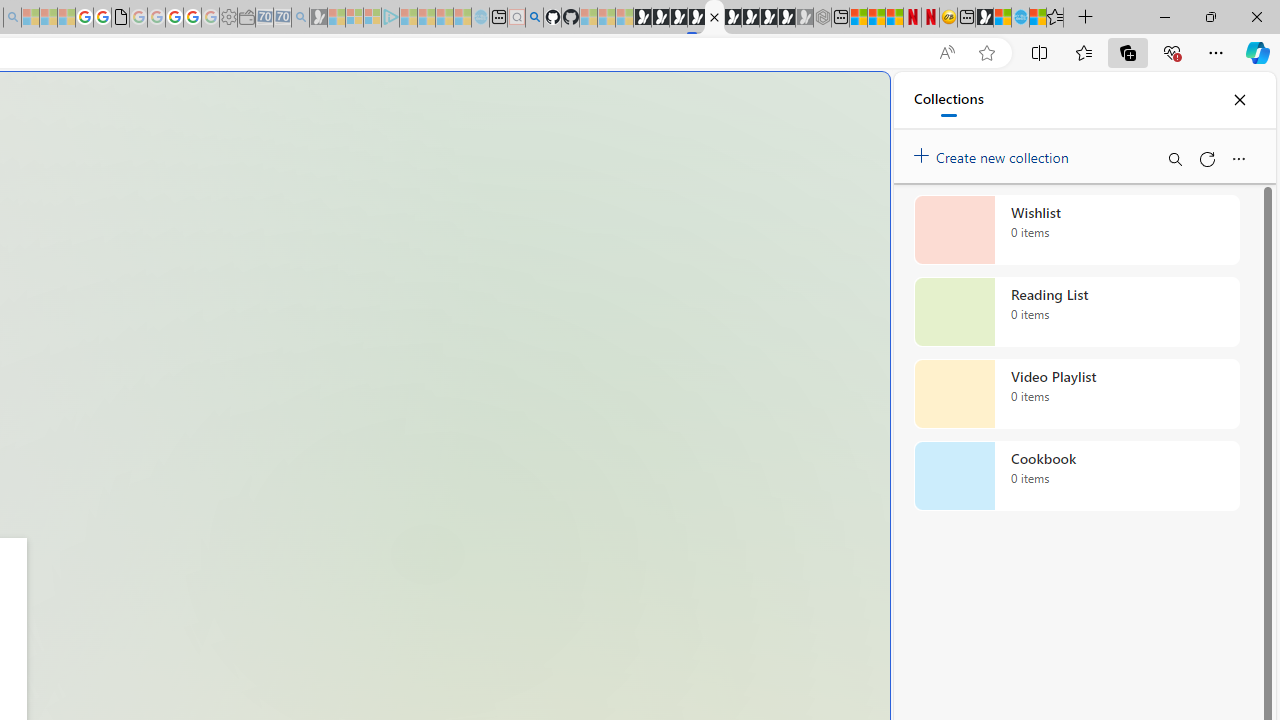 The height and width of the screenshot is (720, 1280). Describe the element at coordinates (1002, 18) in the screenshot. I see `World - MSN` at that location.